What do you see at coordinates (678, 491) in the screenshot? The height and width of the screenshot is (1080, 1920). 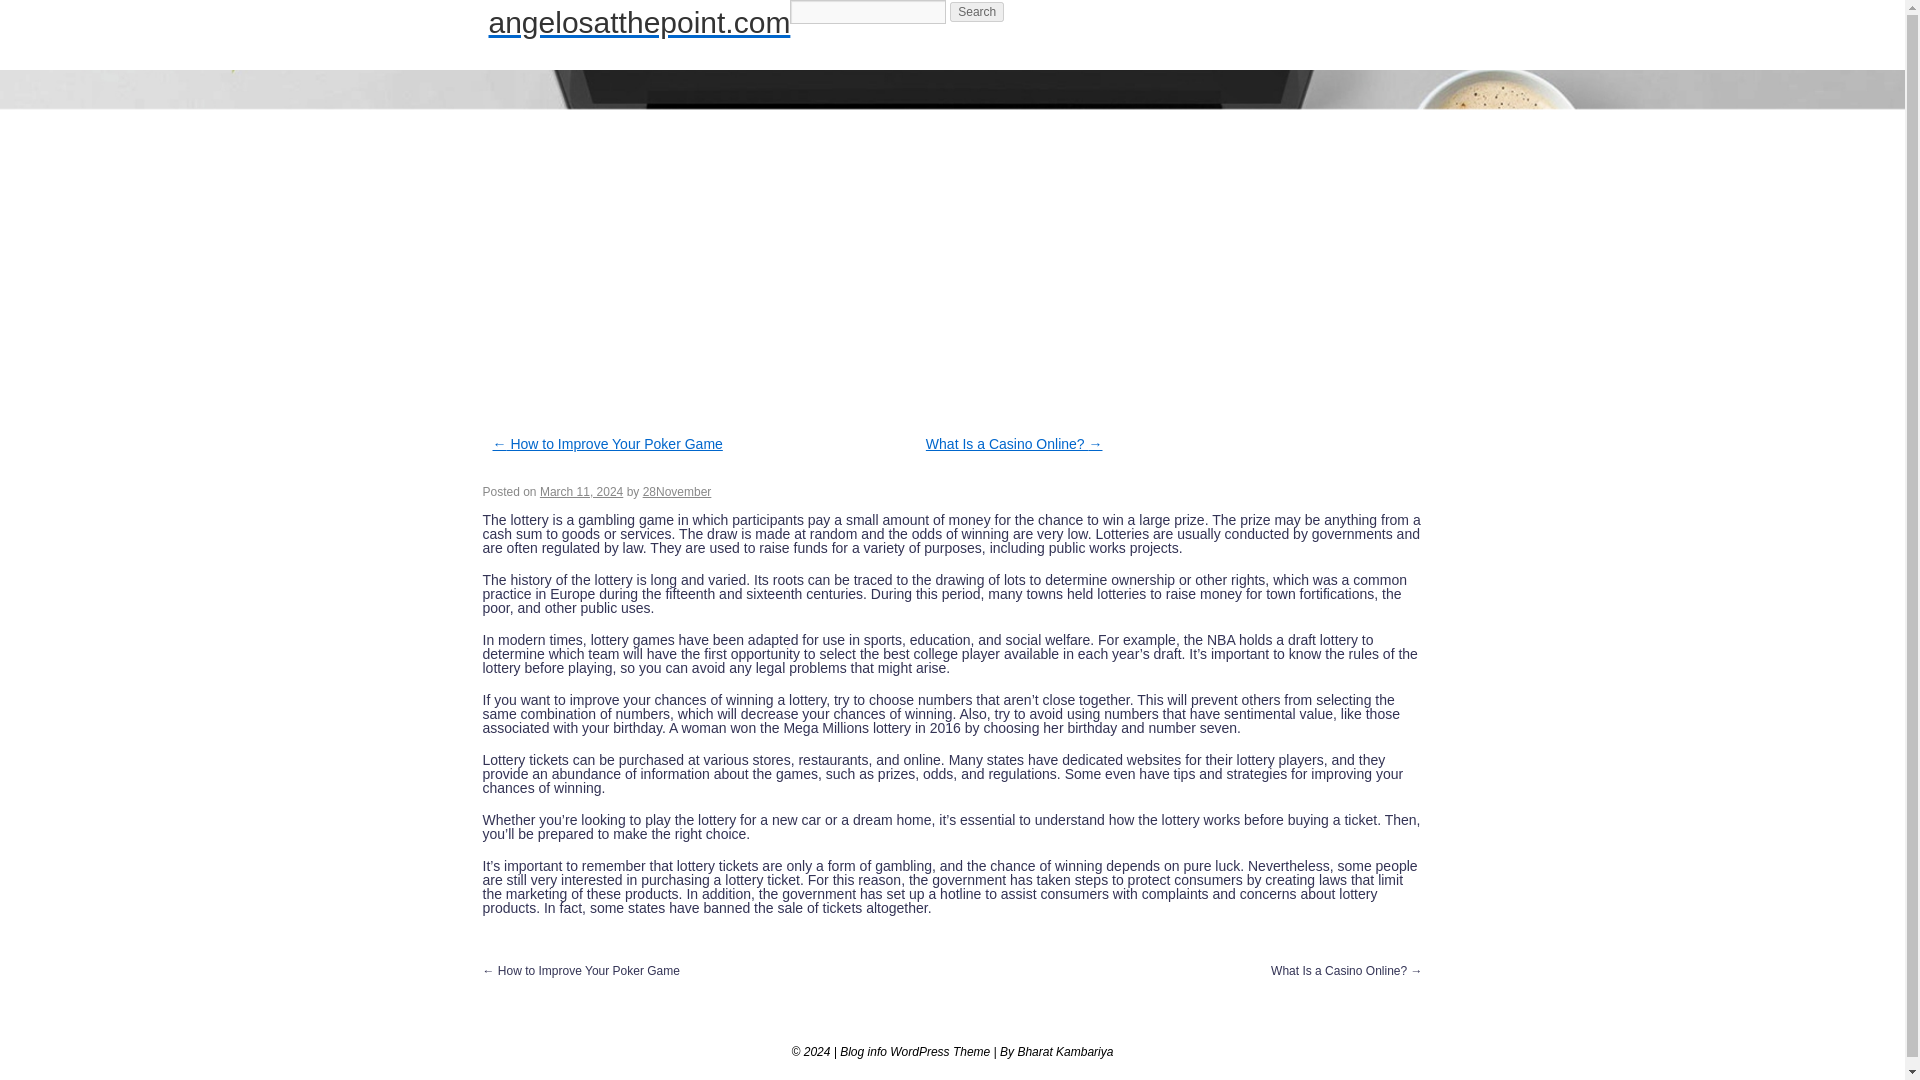 I see `View all posts by 28November` at bounding box center [678, 491].